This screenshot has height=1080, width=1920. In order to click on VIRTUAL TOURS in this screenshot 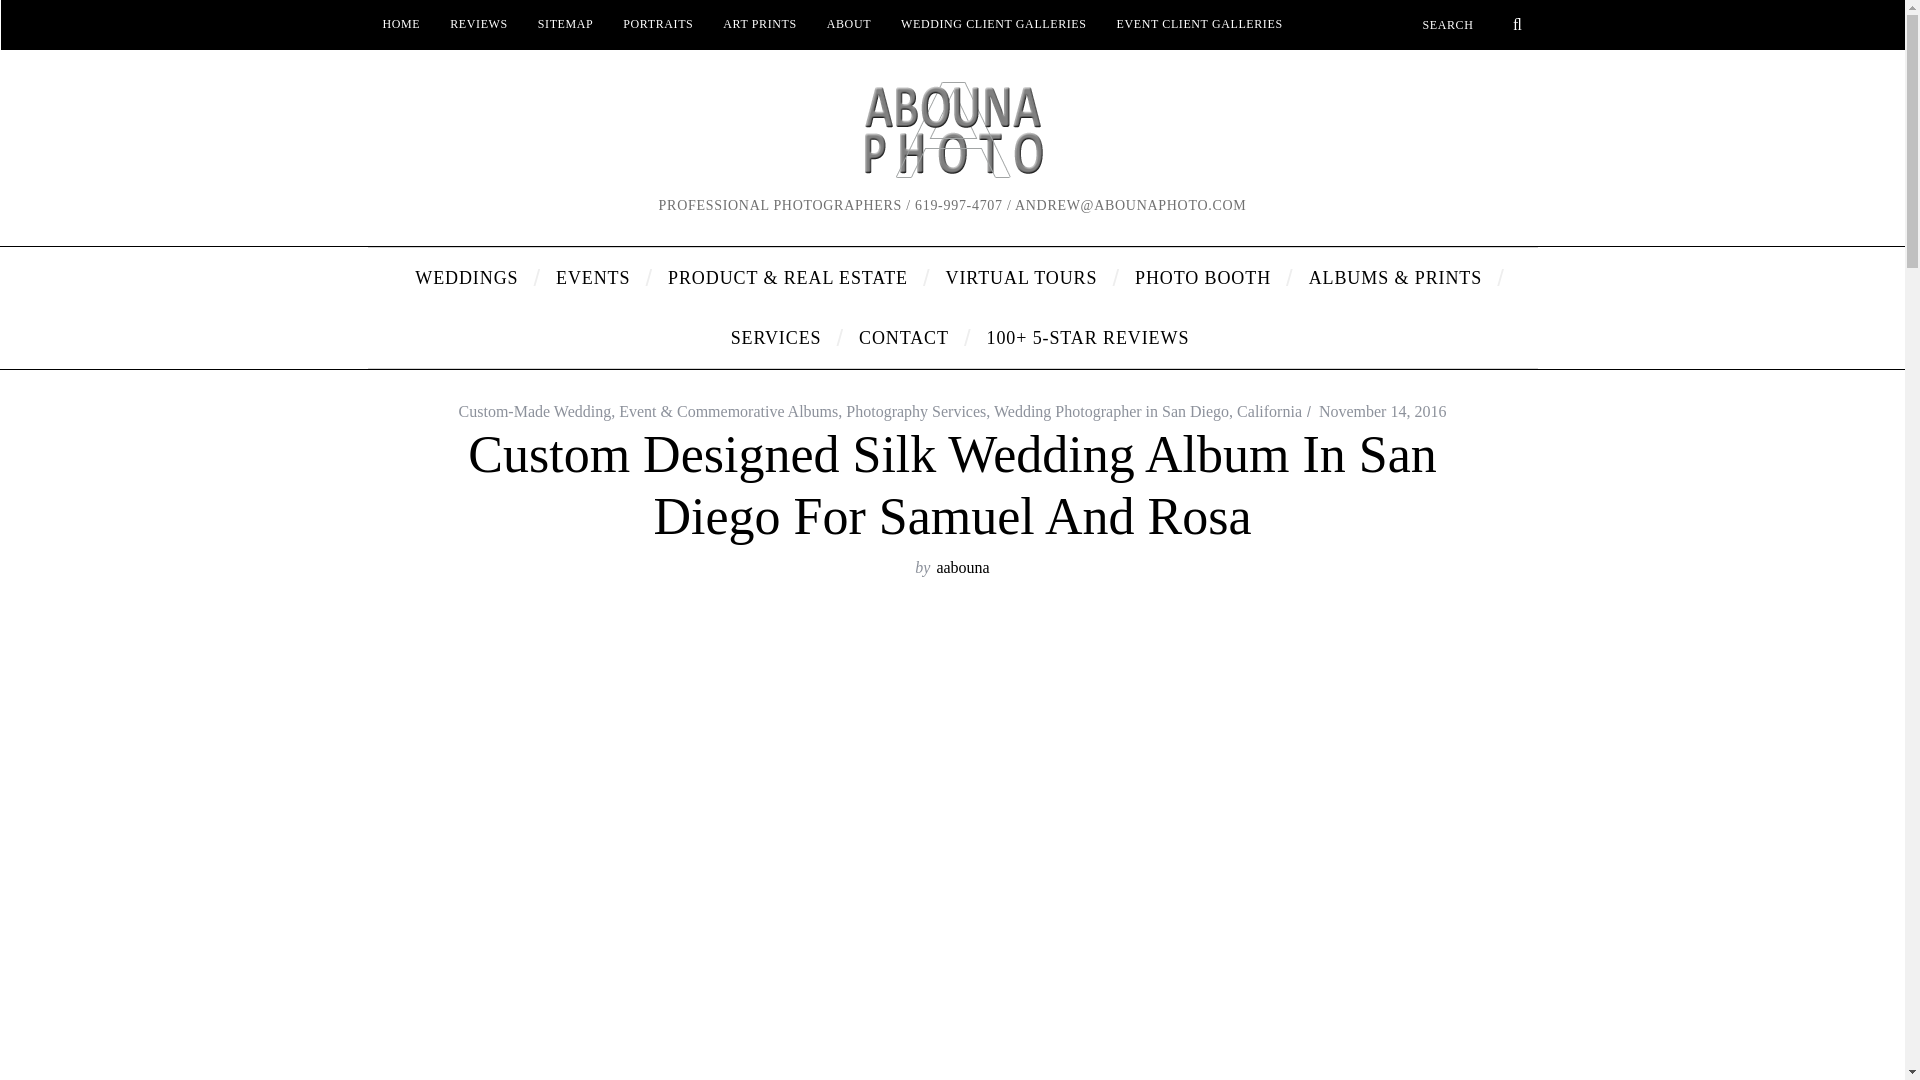, I will do `click(1025, 278)`.